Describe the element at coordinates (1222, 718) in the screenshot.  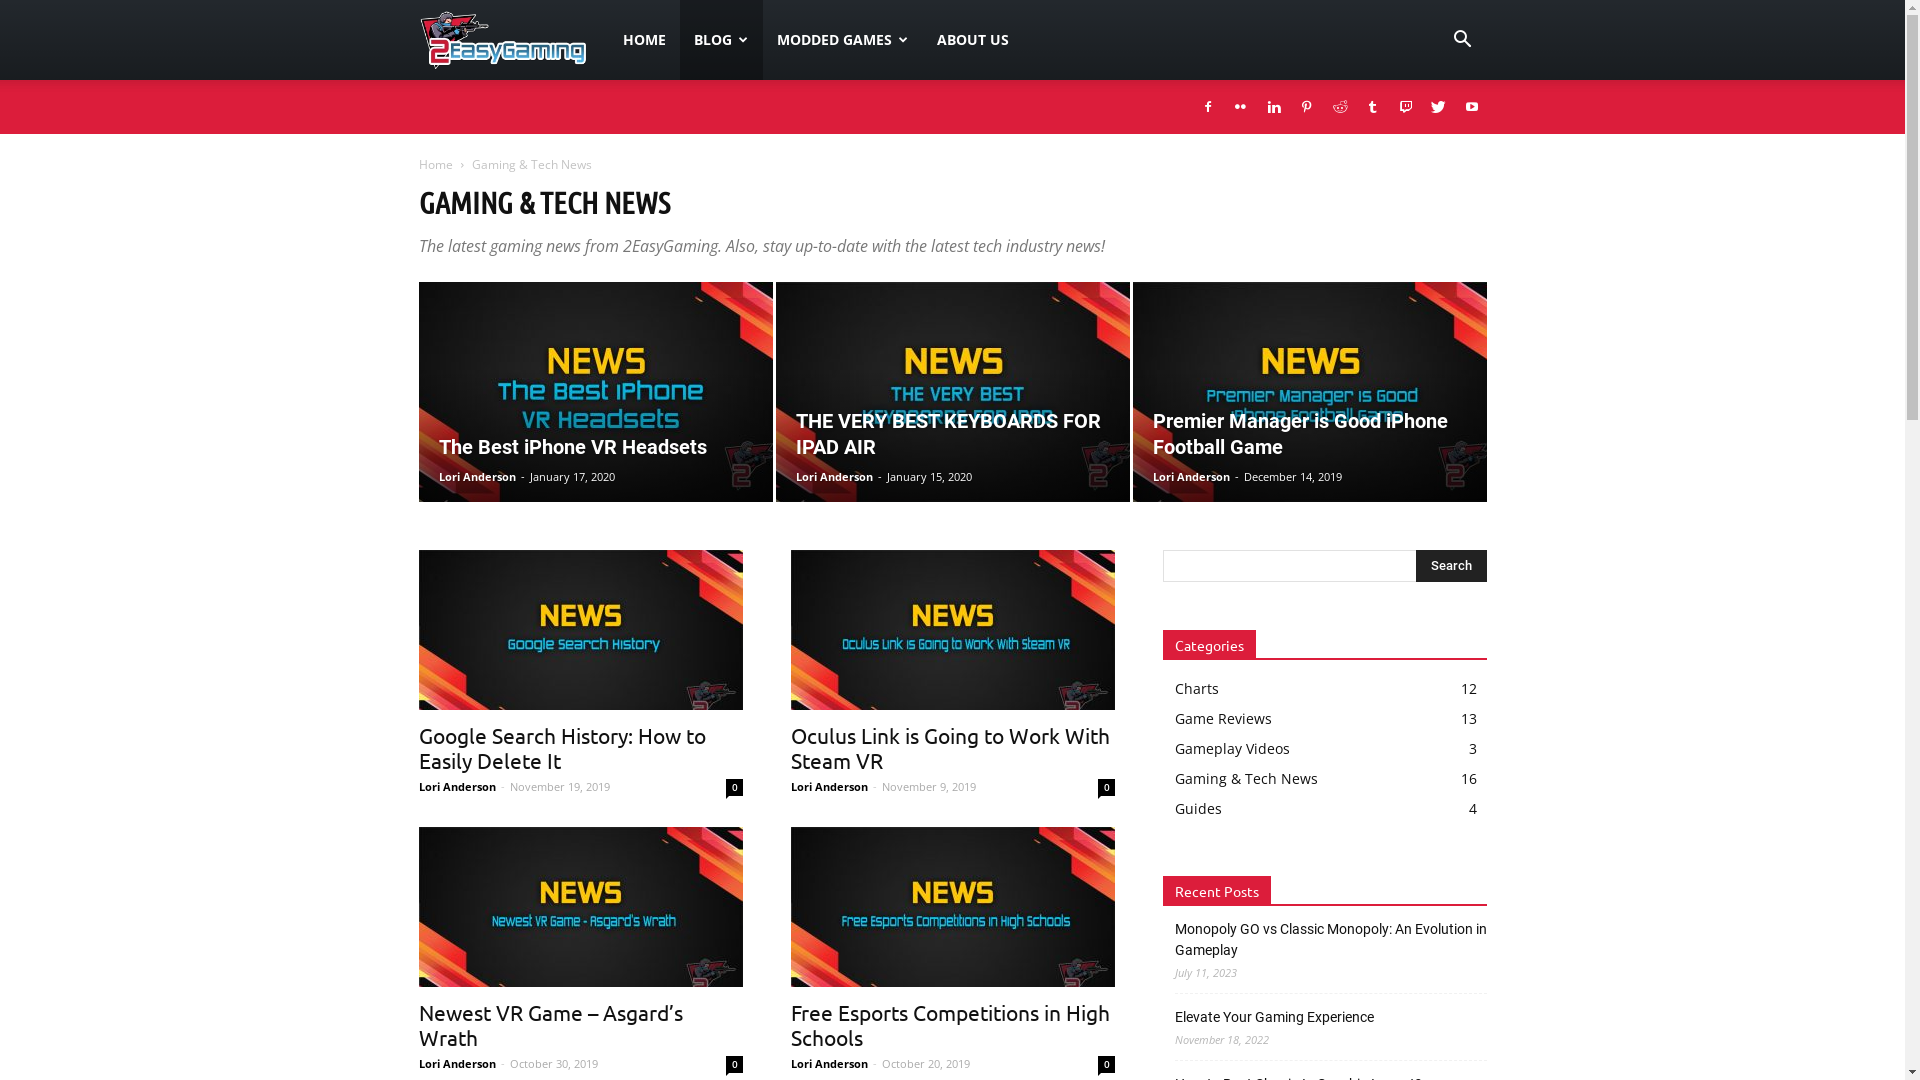
I see `Game Reviews
13` at that location.